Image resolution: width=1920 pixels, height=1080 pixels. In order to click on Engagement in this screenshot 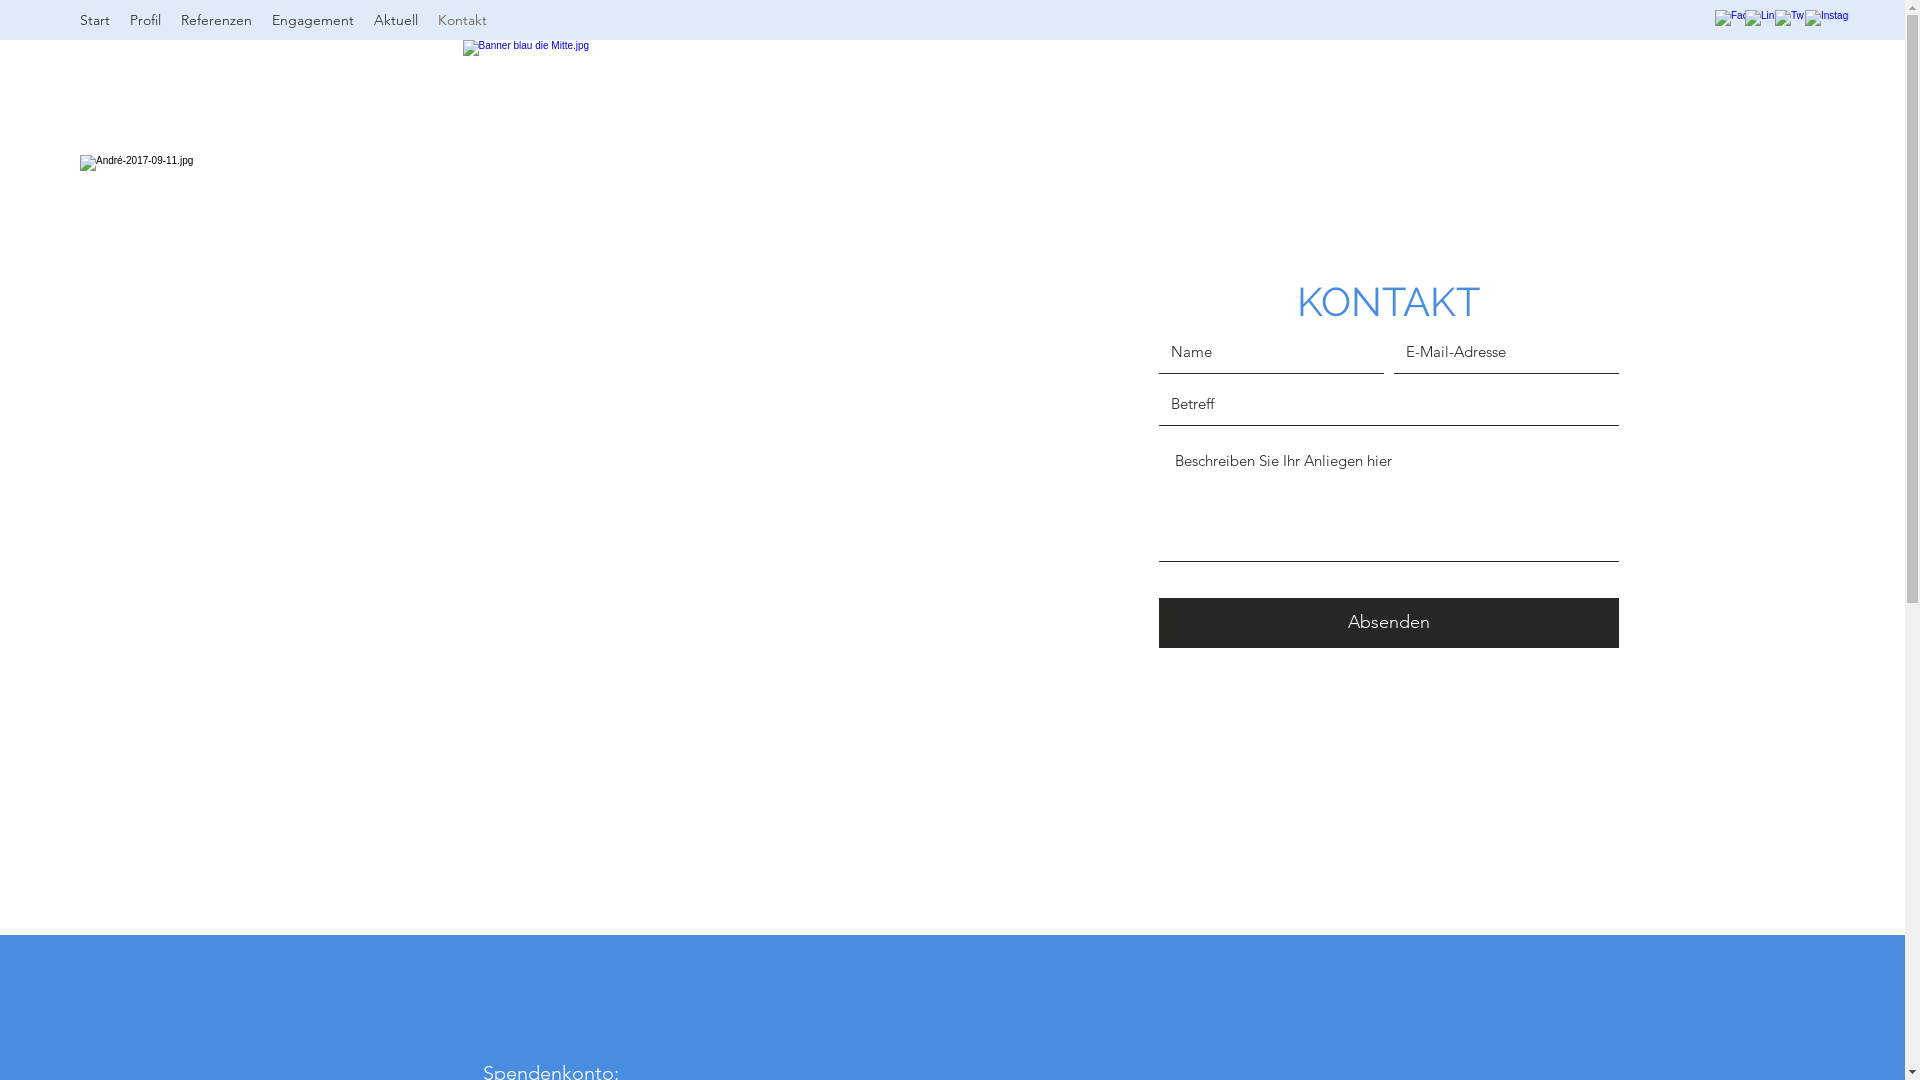, I will do `click(313, 20)`.